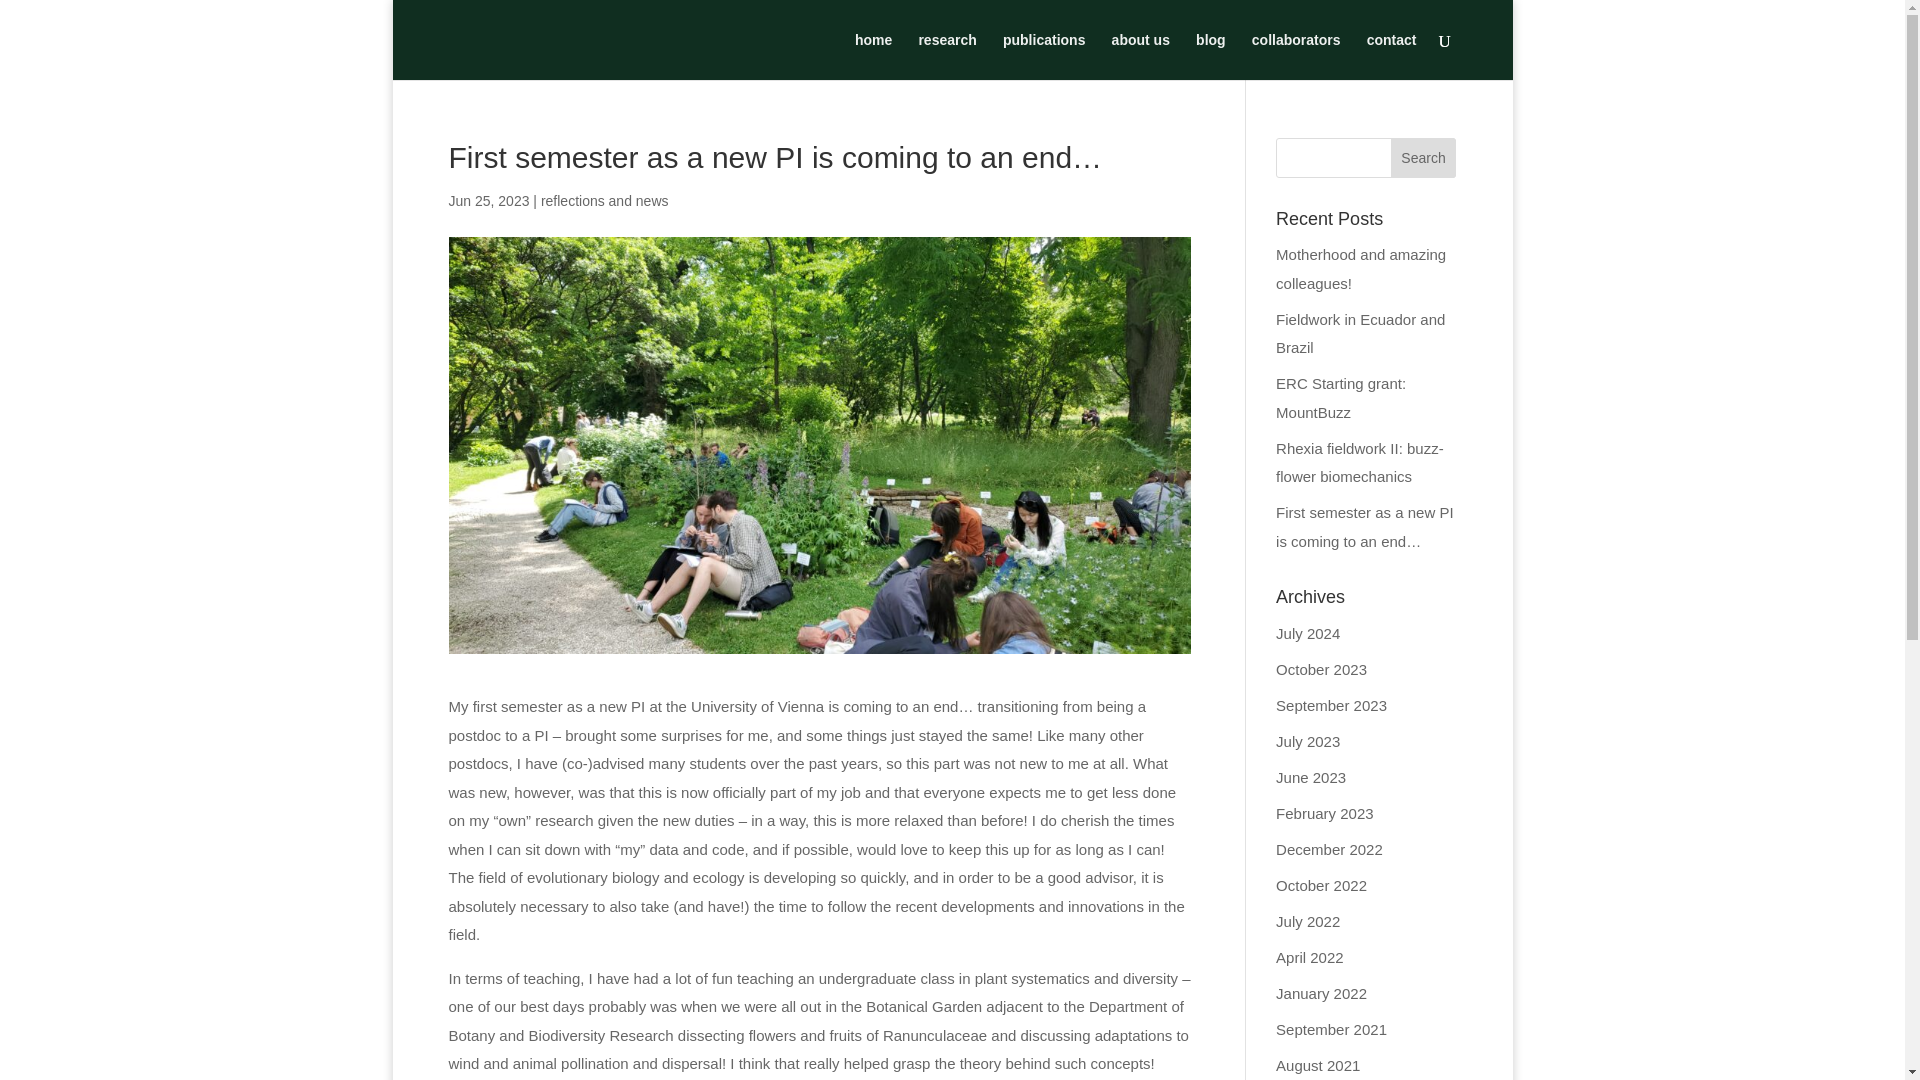 Image resolution: width=1920 pixels, height=1080 pixels. Describe the element at coordinates (1308, 633) in the screenshot. I see `July 2024` at that location.